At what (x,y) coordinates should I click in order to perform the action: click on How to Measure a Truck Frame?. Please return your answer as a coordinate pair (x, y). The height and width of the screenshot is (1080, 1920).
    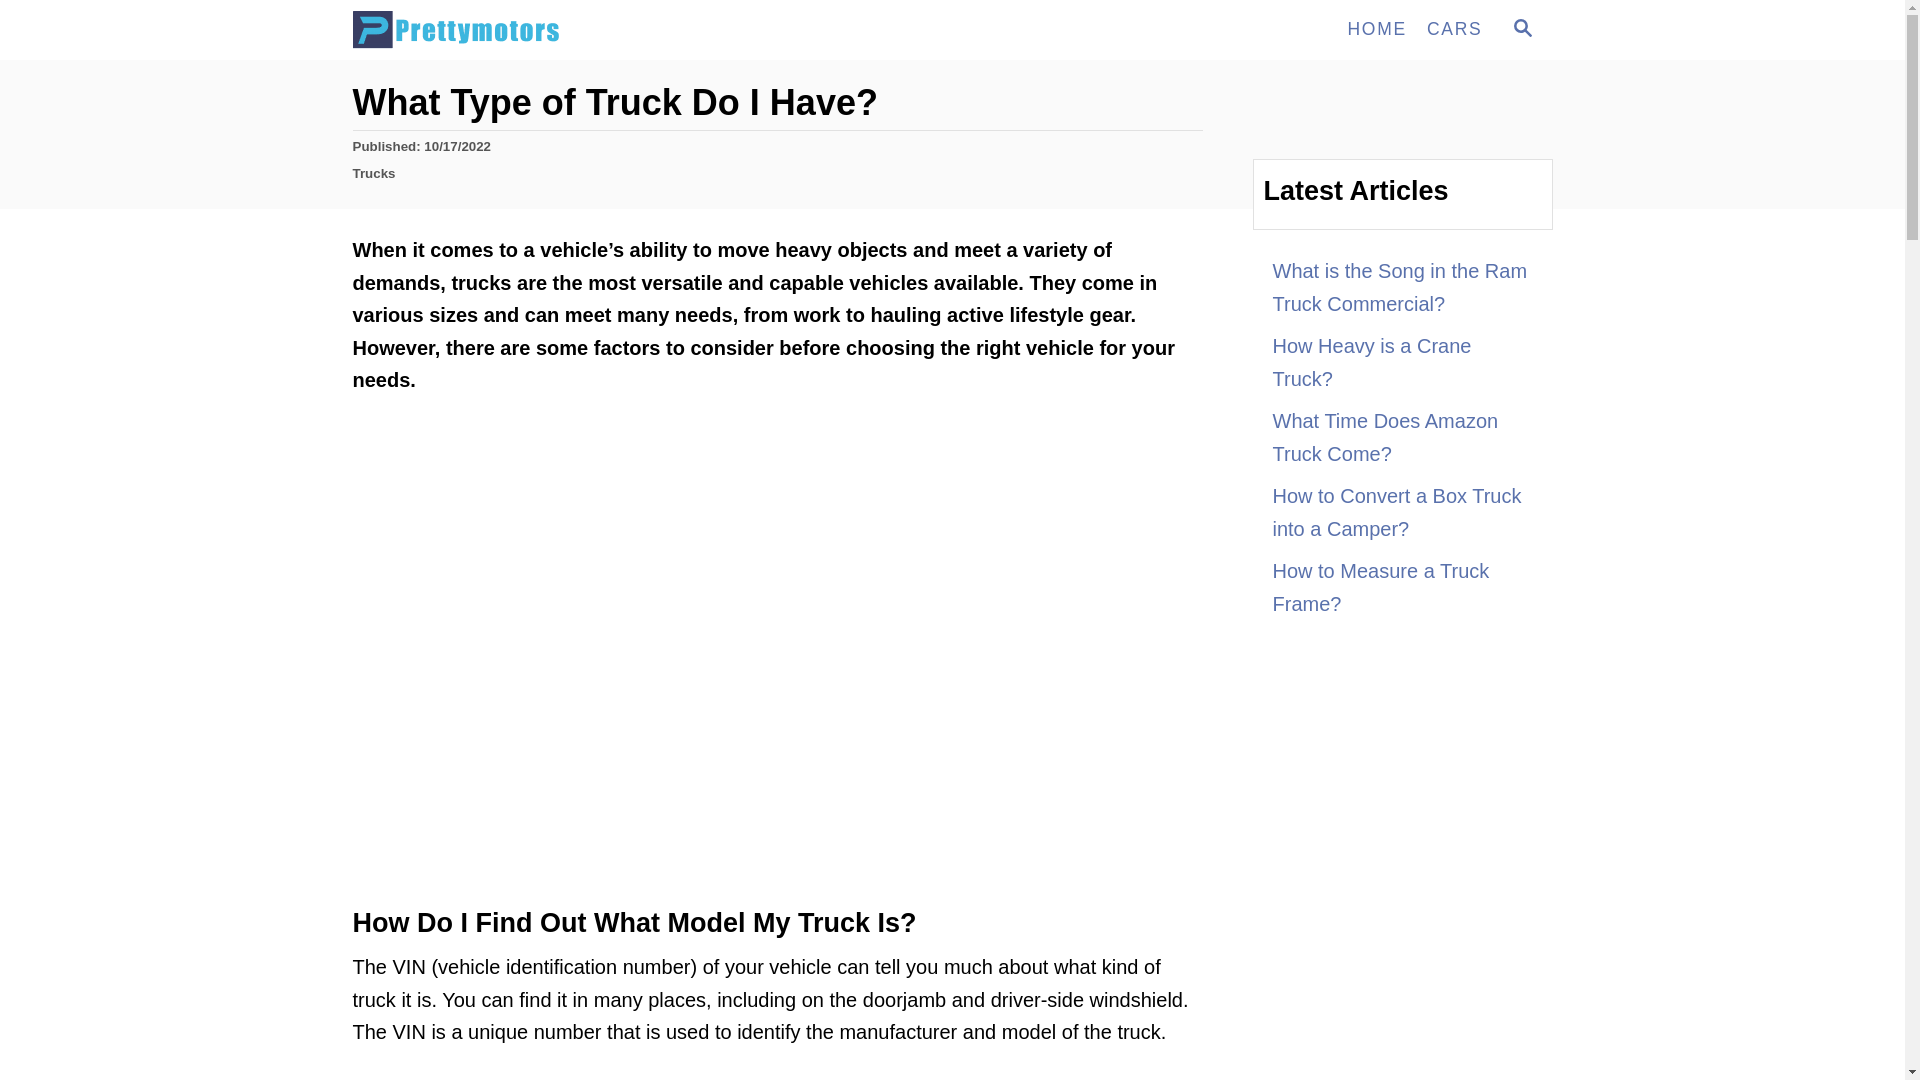
    Looking at the image, I should click on (1521, 30).